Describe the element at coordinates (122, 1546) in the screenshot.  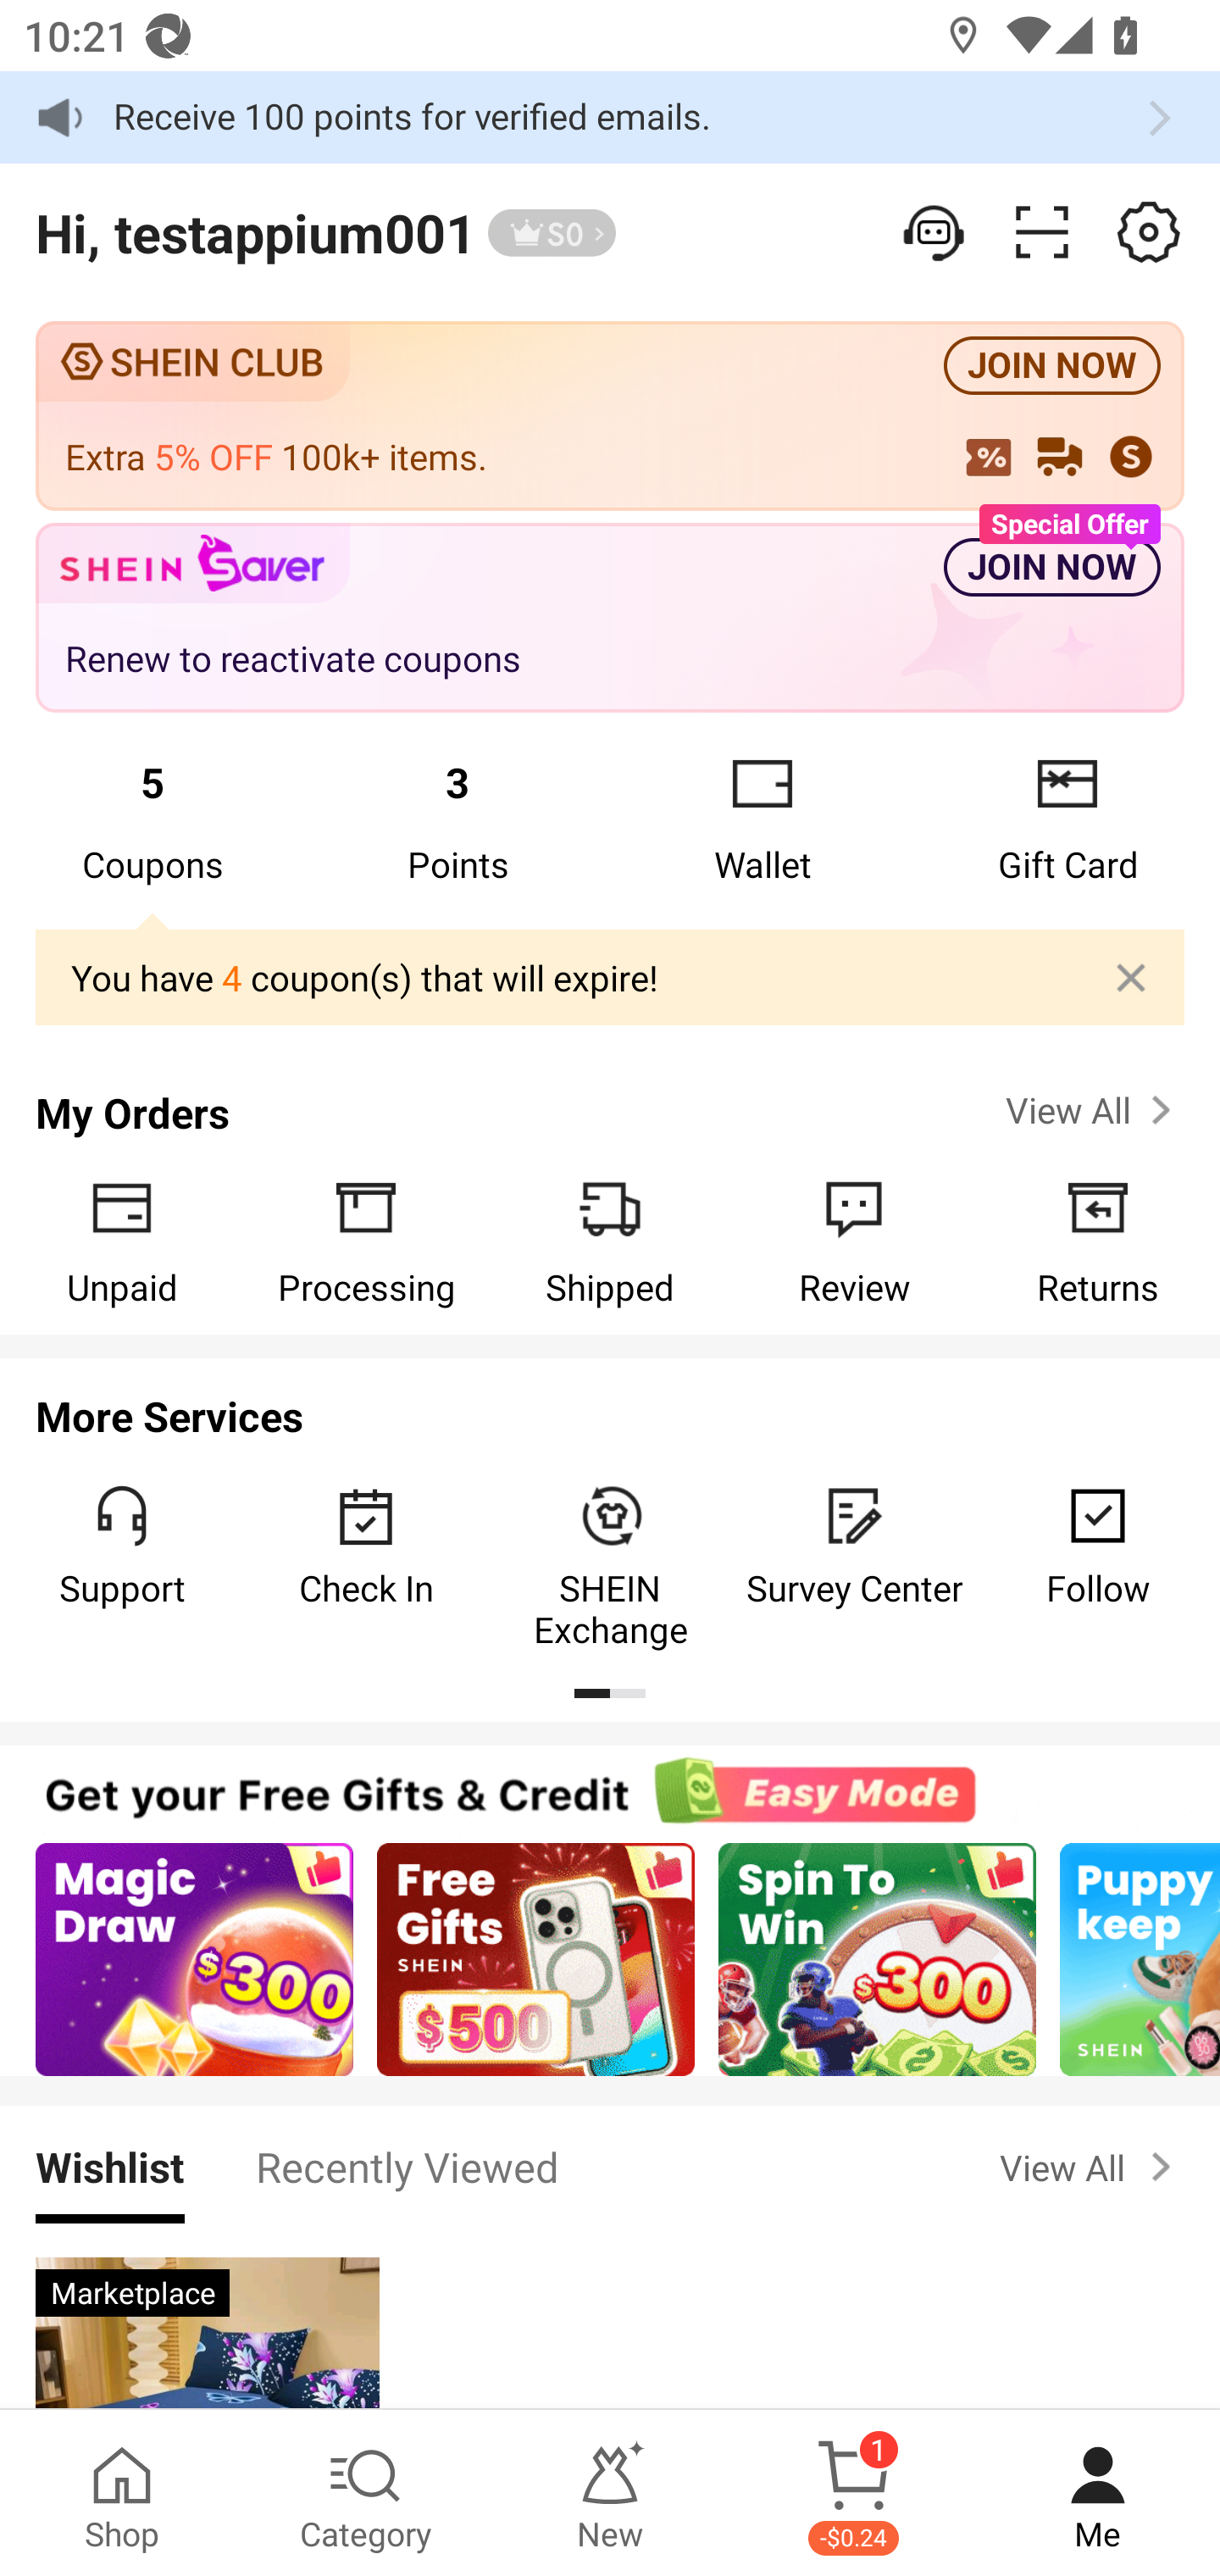
I see `Support` at that location.